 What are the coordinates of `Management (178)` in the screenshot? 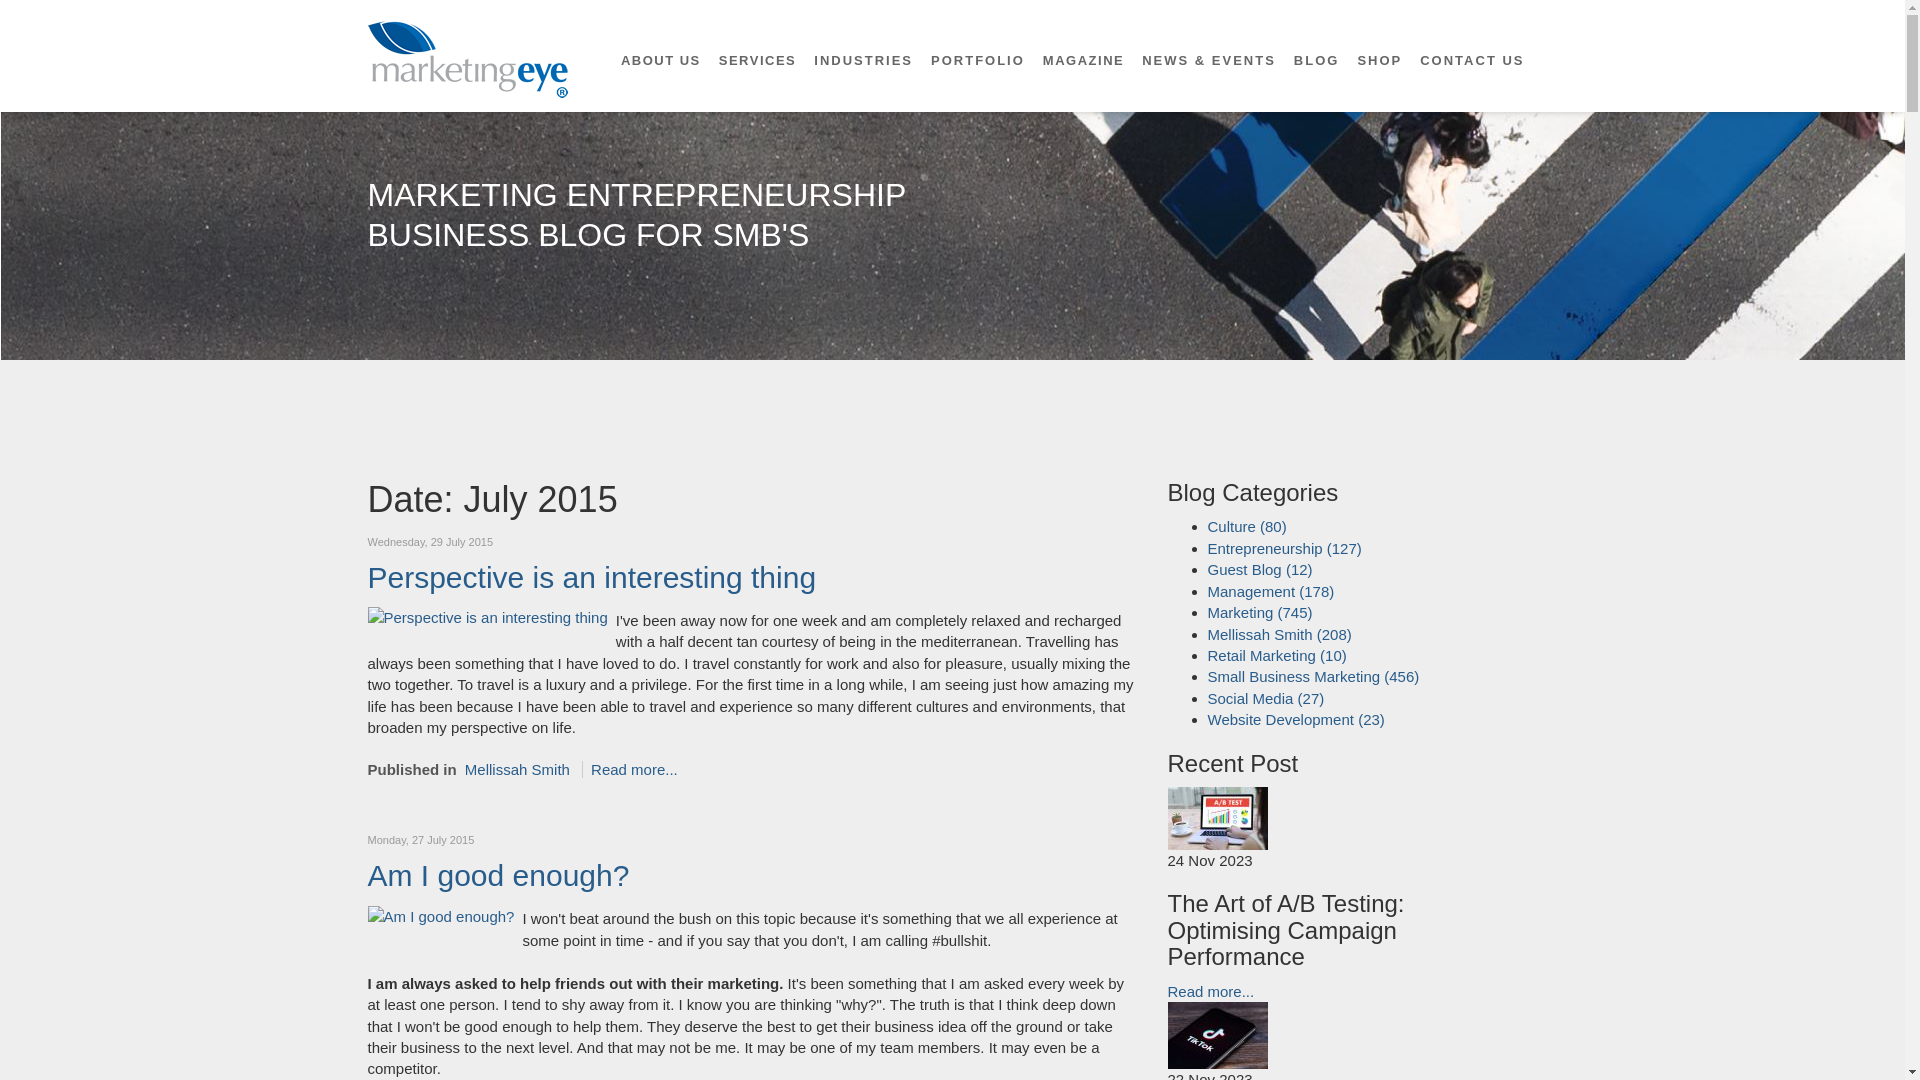 It's located at (1272, 592).